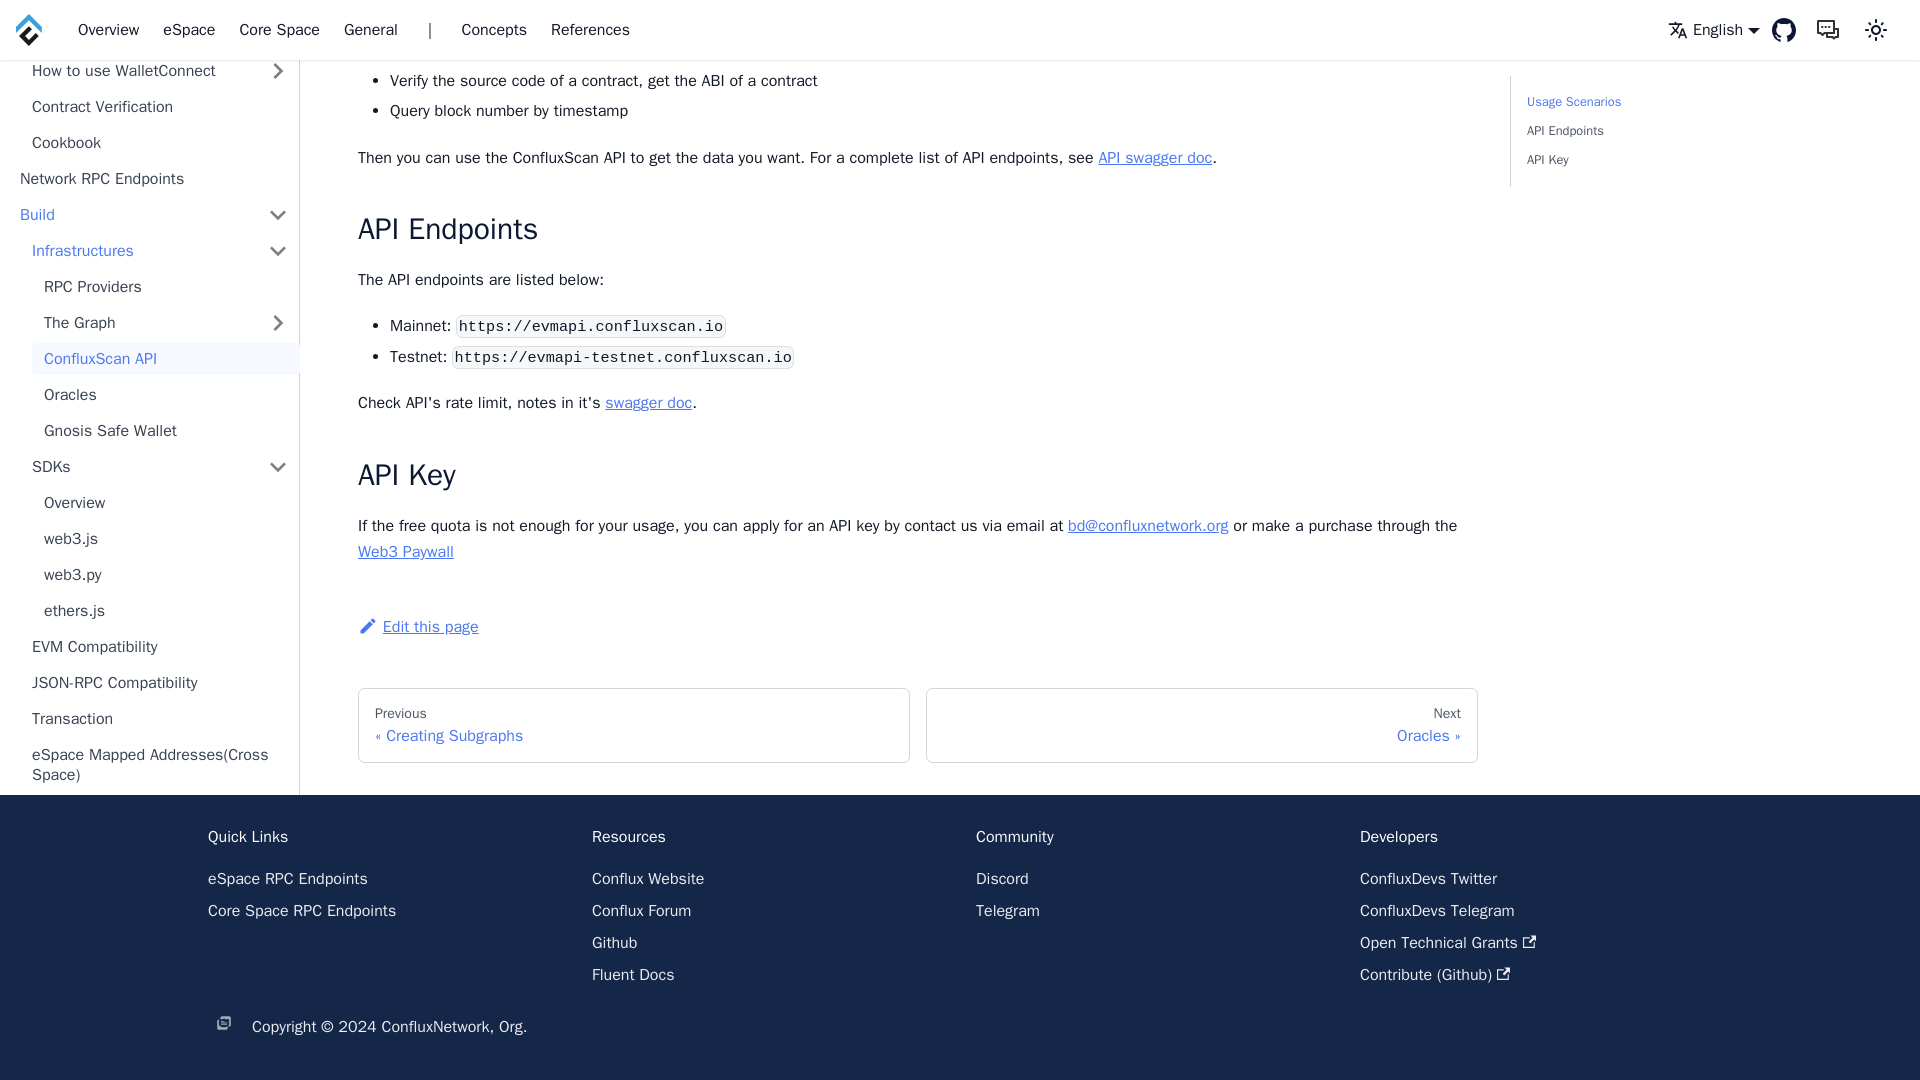  What do you see at coordinates (131, 58) in the screenshot?
I see `Build` at bounding box center [131, 58].